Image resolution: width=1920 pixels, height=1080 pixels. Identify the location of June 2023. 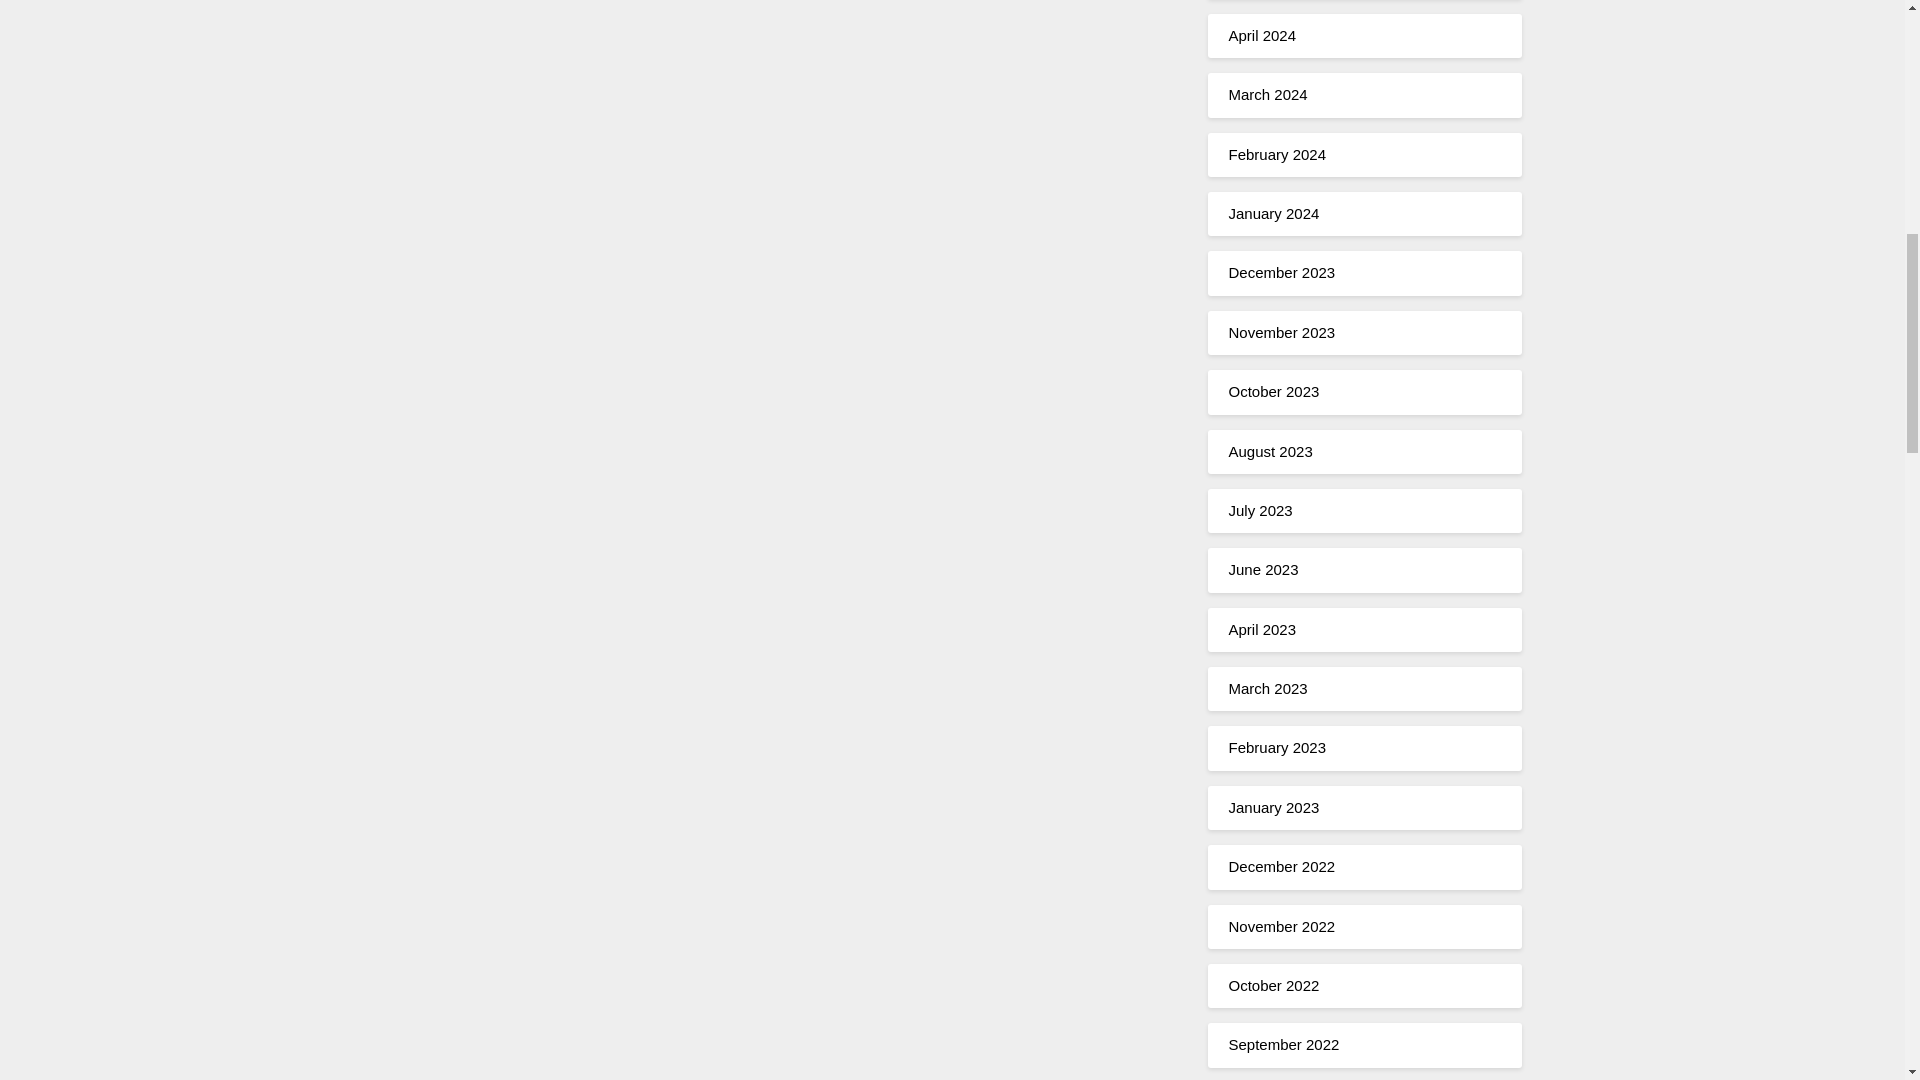
(1262, 568).